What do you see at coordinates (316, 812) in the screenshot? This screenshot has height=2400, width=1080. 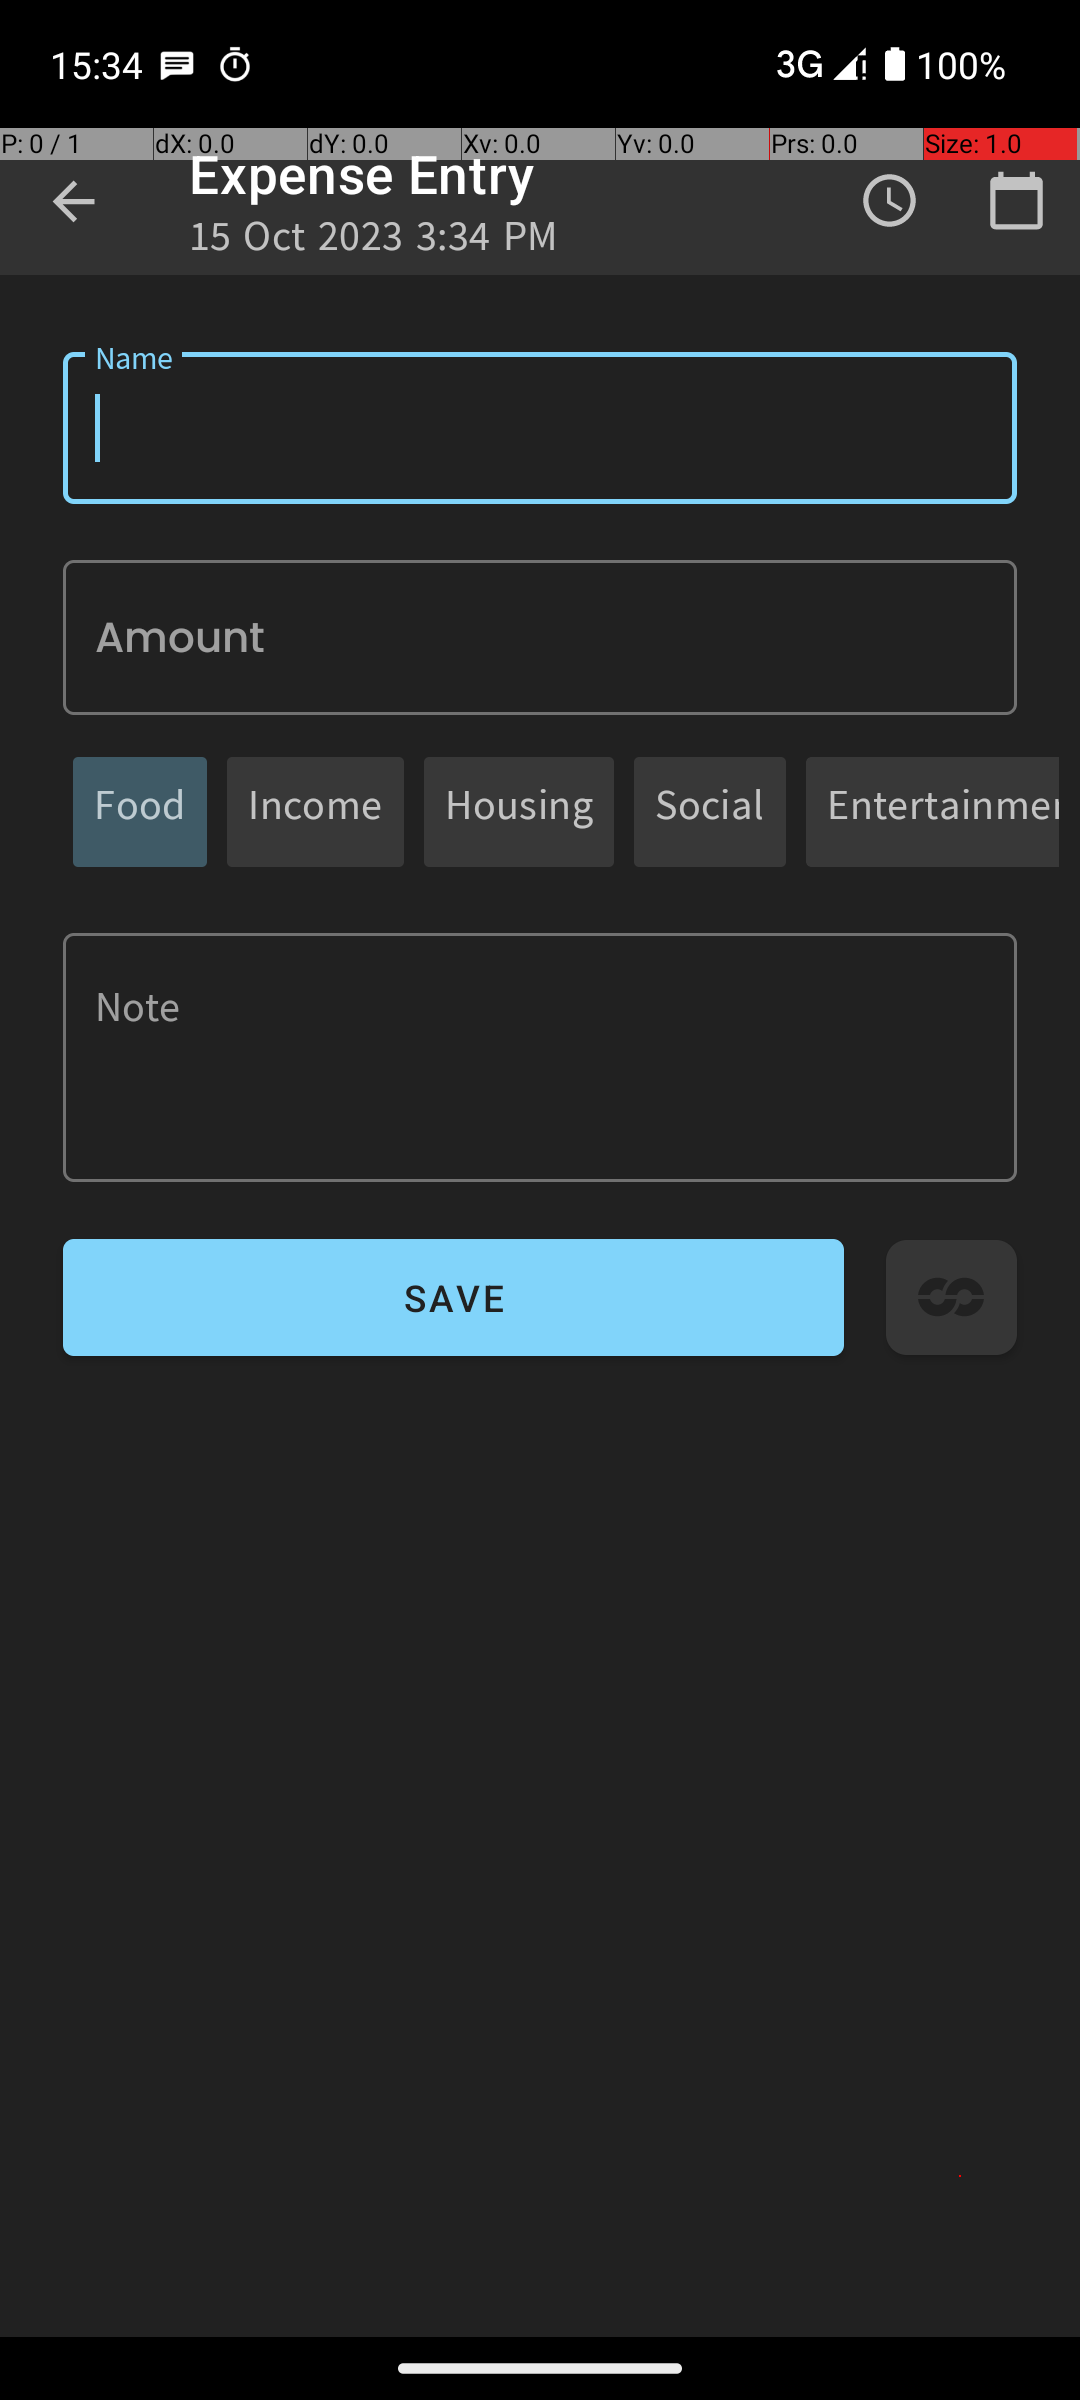 I see `Income` at bounding box center [316, 812].